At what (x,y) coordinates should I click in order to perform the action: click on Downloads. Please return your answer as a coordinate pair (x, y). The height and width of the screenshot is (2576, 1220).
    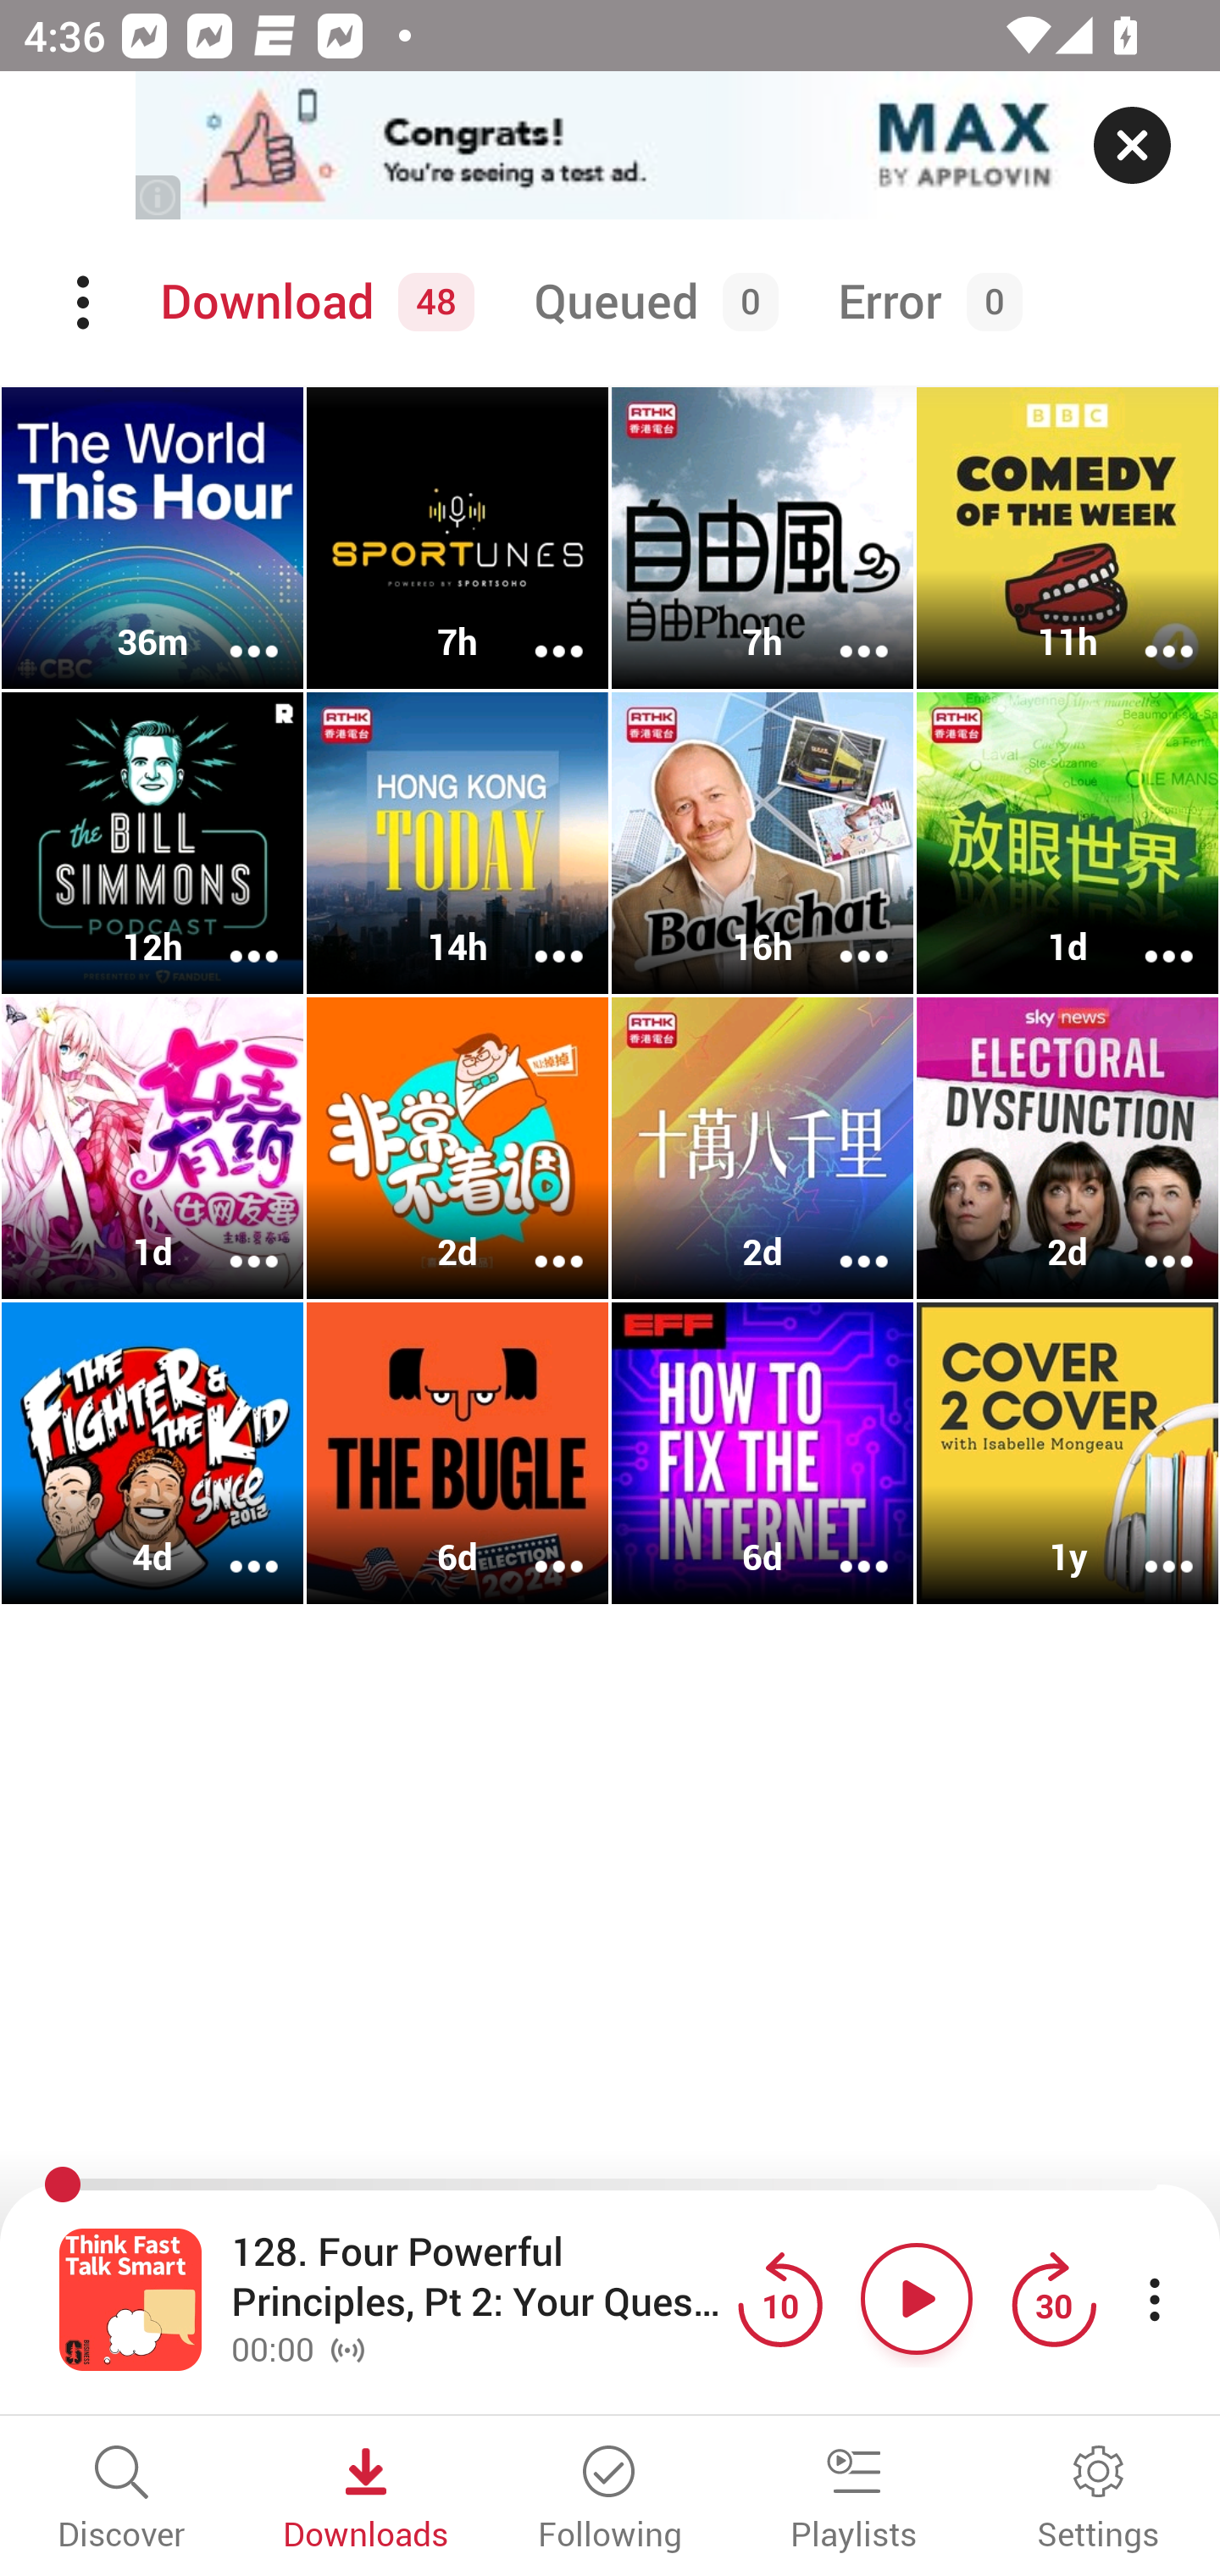
    Looking at the image, I should click on (366, 2500).